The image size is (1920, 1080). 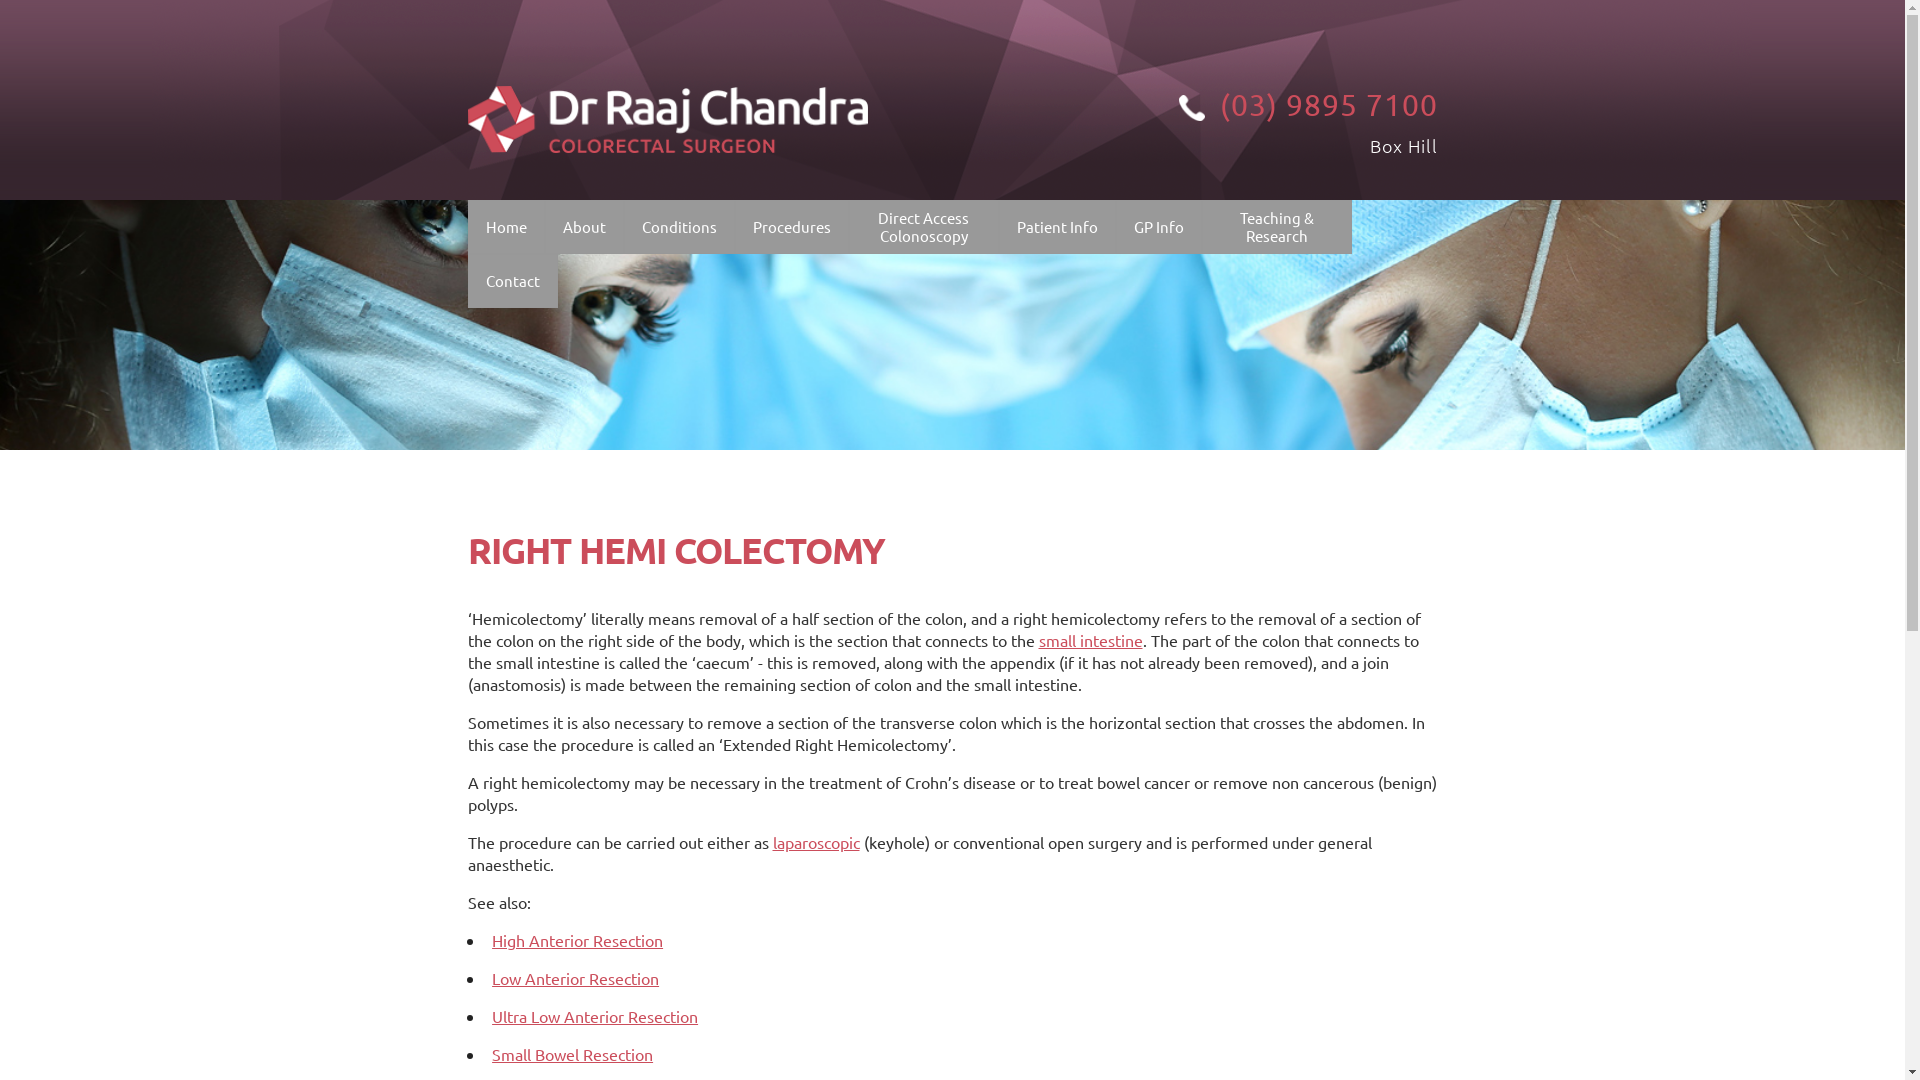 I want to click on Dr Raaj Chandra Home, so click(x=668, y=76).